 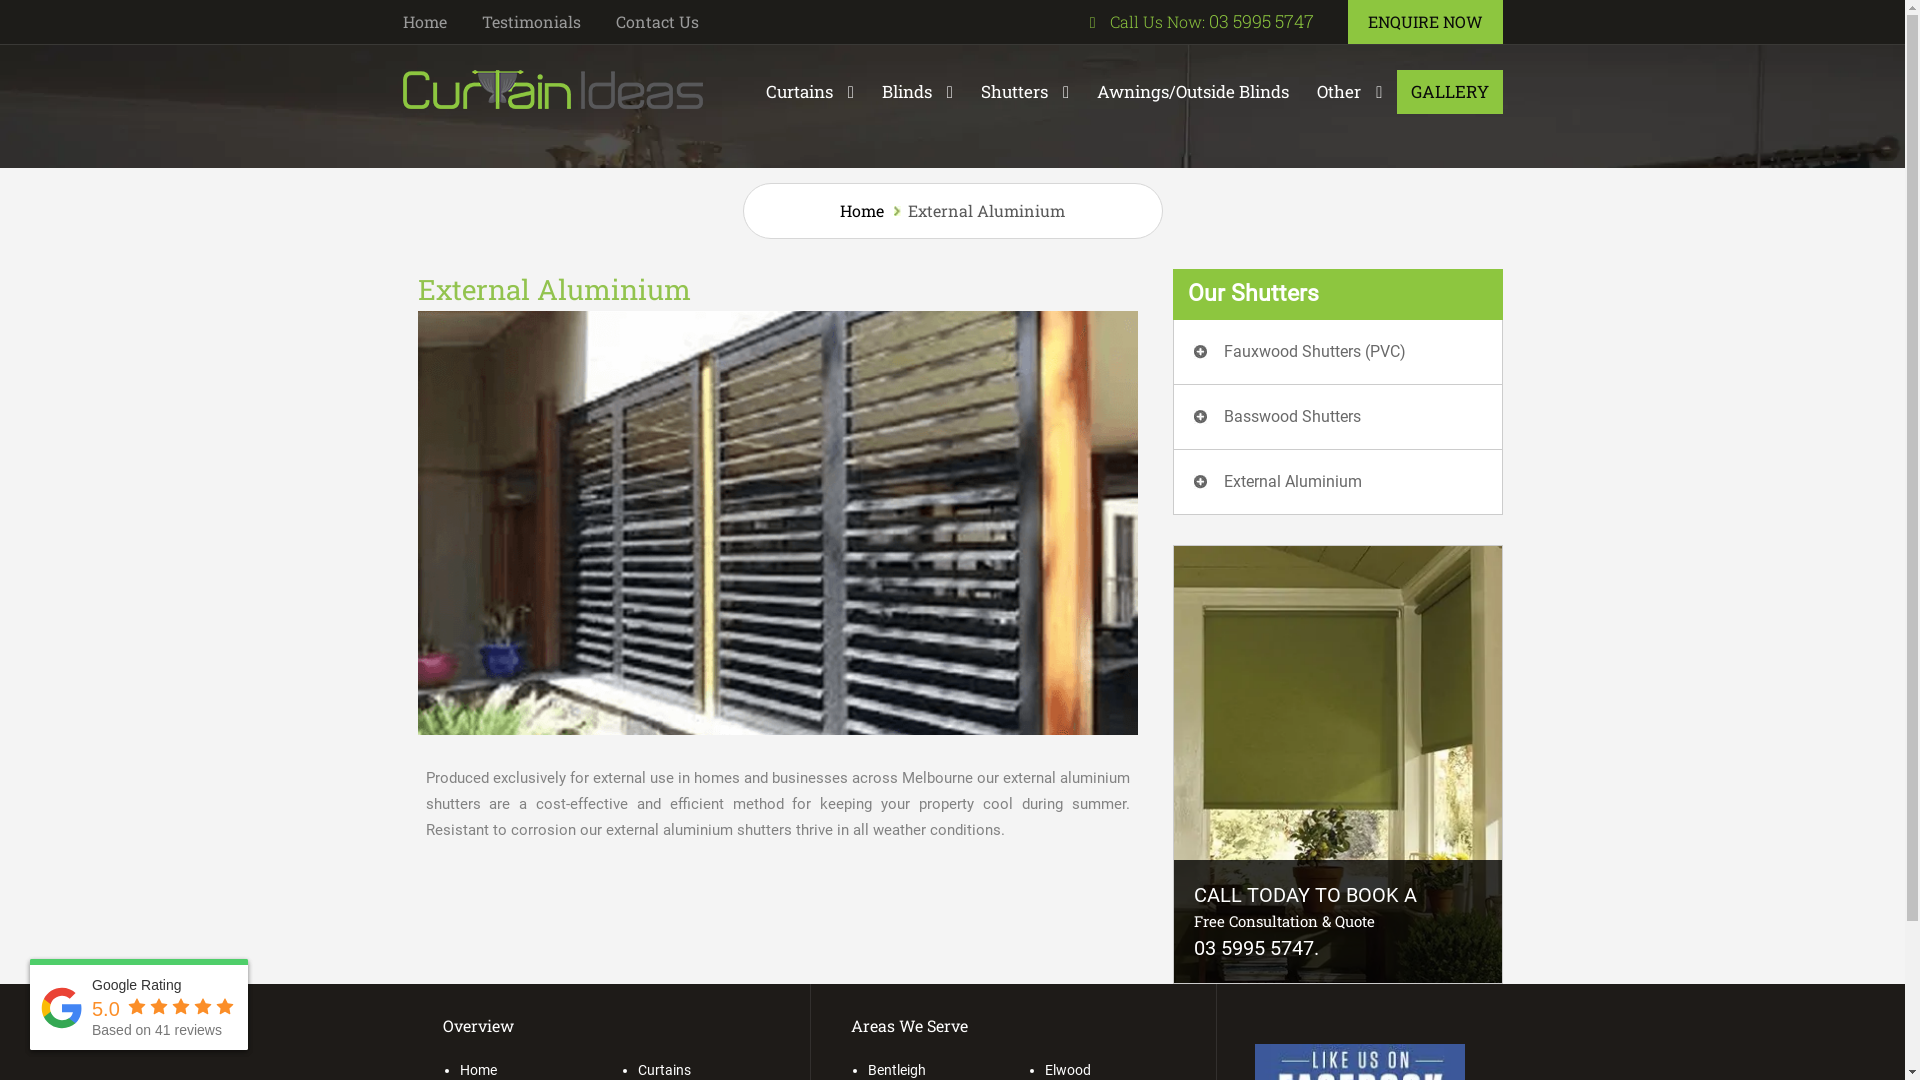 What do you see at coordinates (532, 22) in the screenshot?
I see `Testimonials` at bounding box center [532, 22].